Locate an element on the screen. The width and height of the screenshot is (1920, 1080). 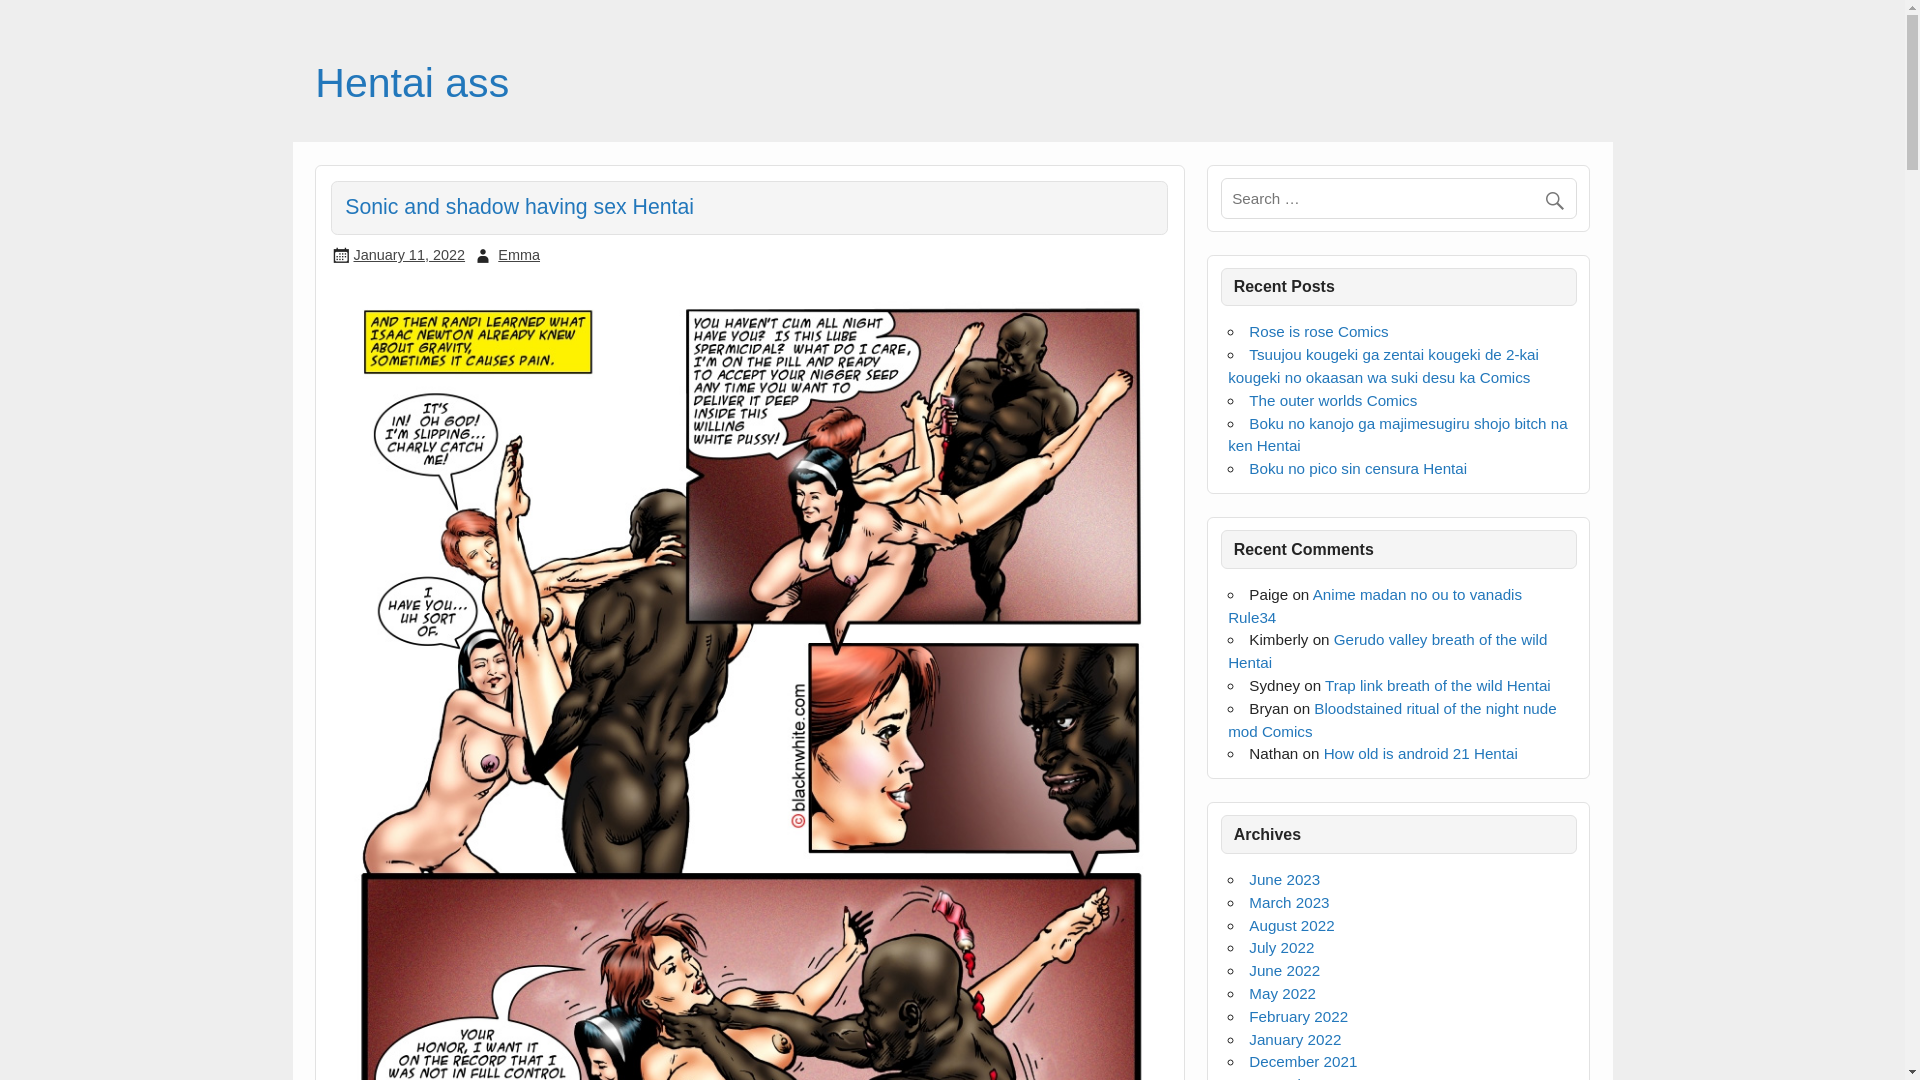
Trap link breath of the wild Hentai is located at coordinates (1438, 686).